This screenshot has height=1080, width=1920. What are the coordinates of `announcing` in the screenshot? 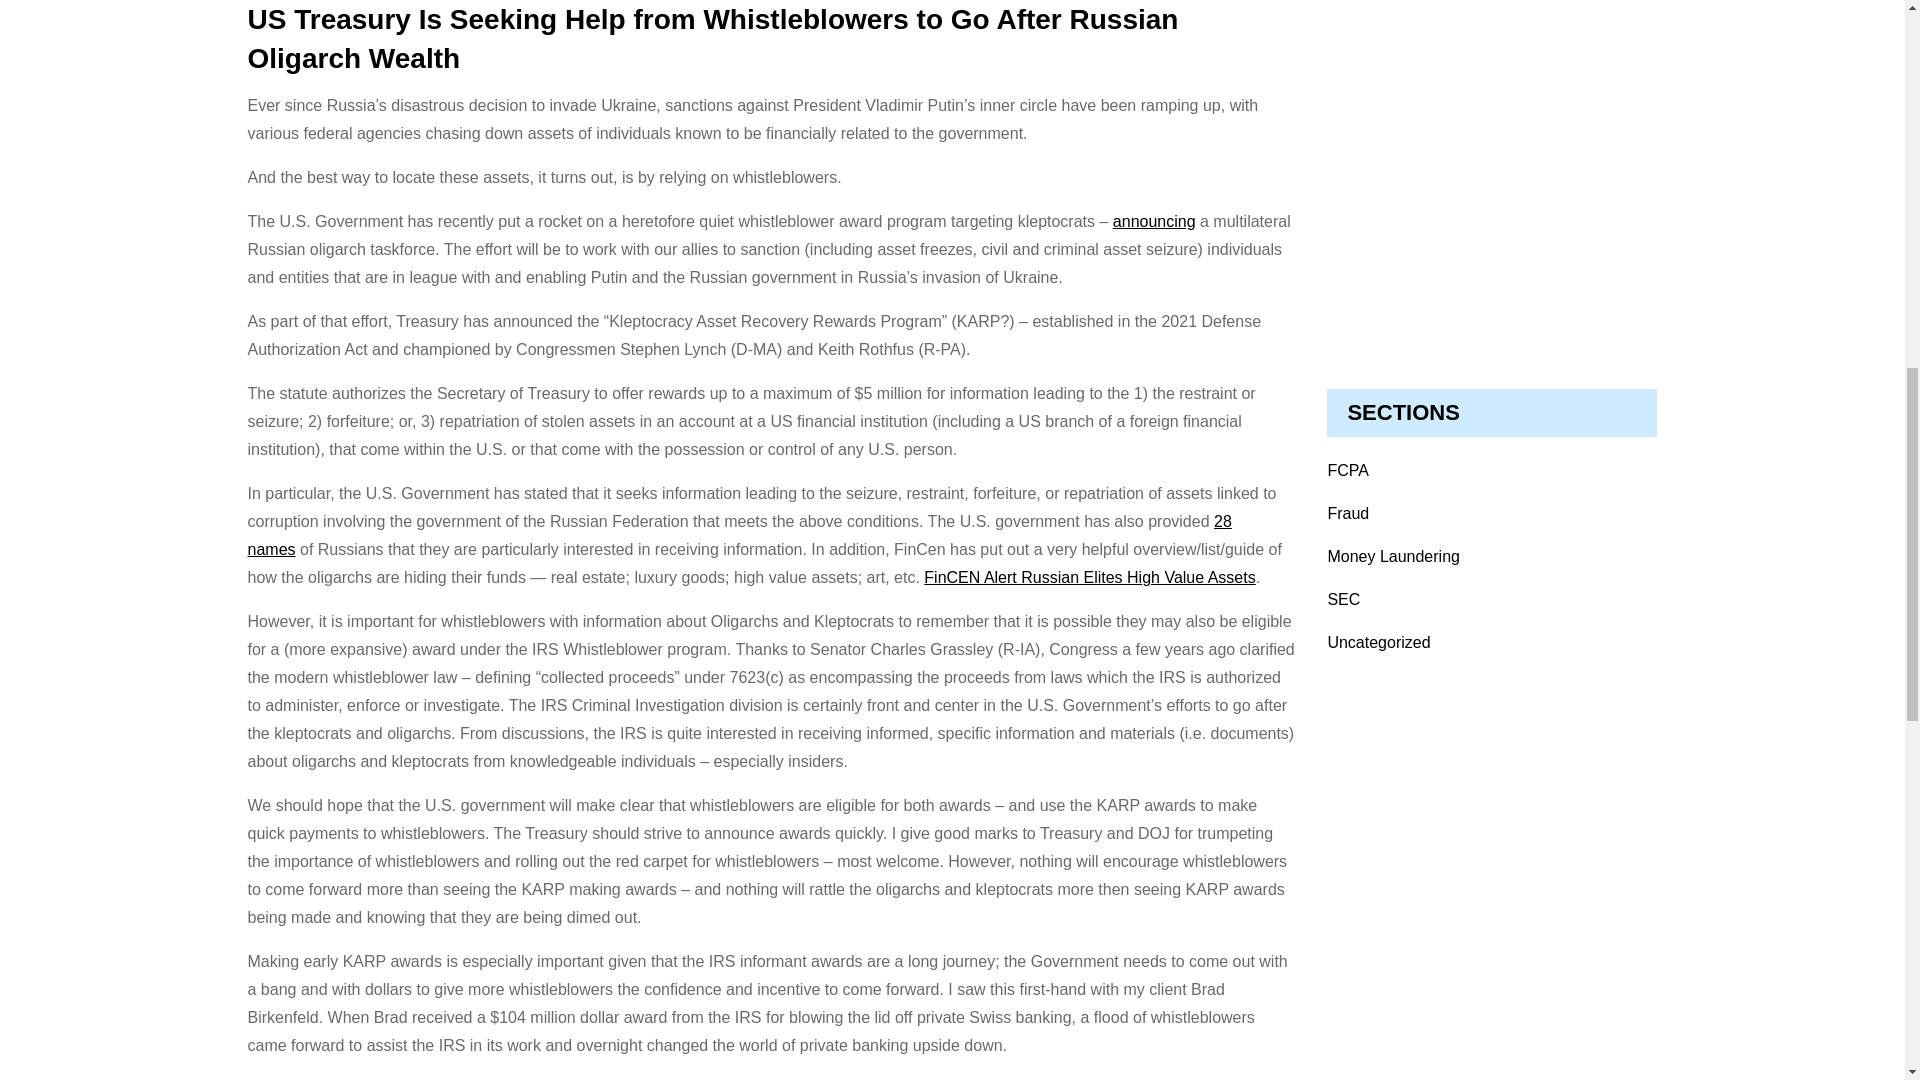 It's located at (1154, 221).